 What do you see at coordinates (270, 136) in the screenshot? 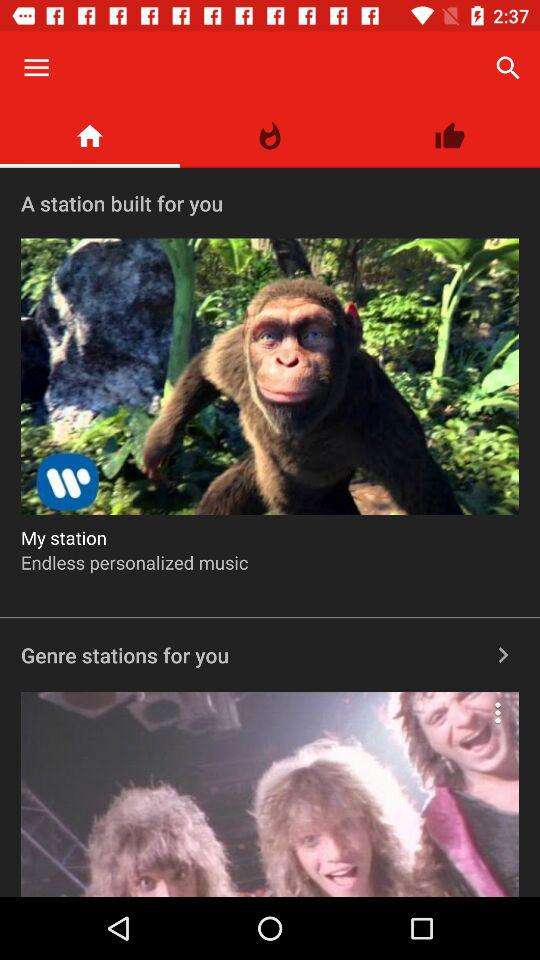
I see `turn on the item above the a station built icon` at bounding box center [270, 136].